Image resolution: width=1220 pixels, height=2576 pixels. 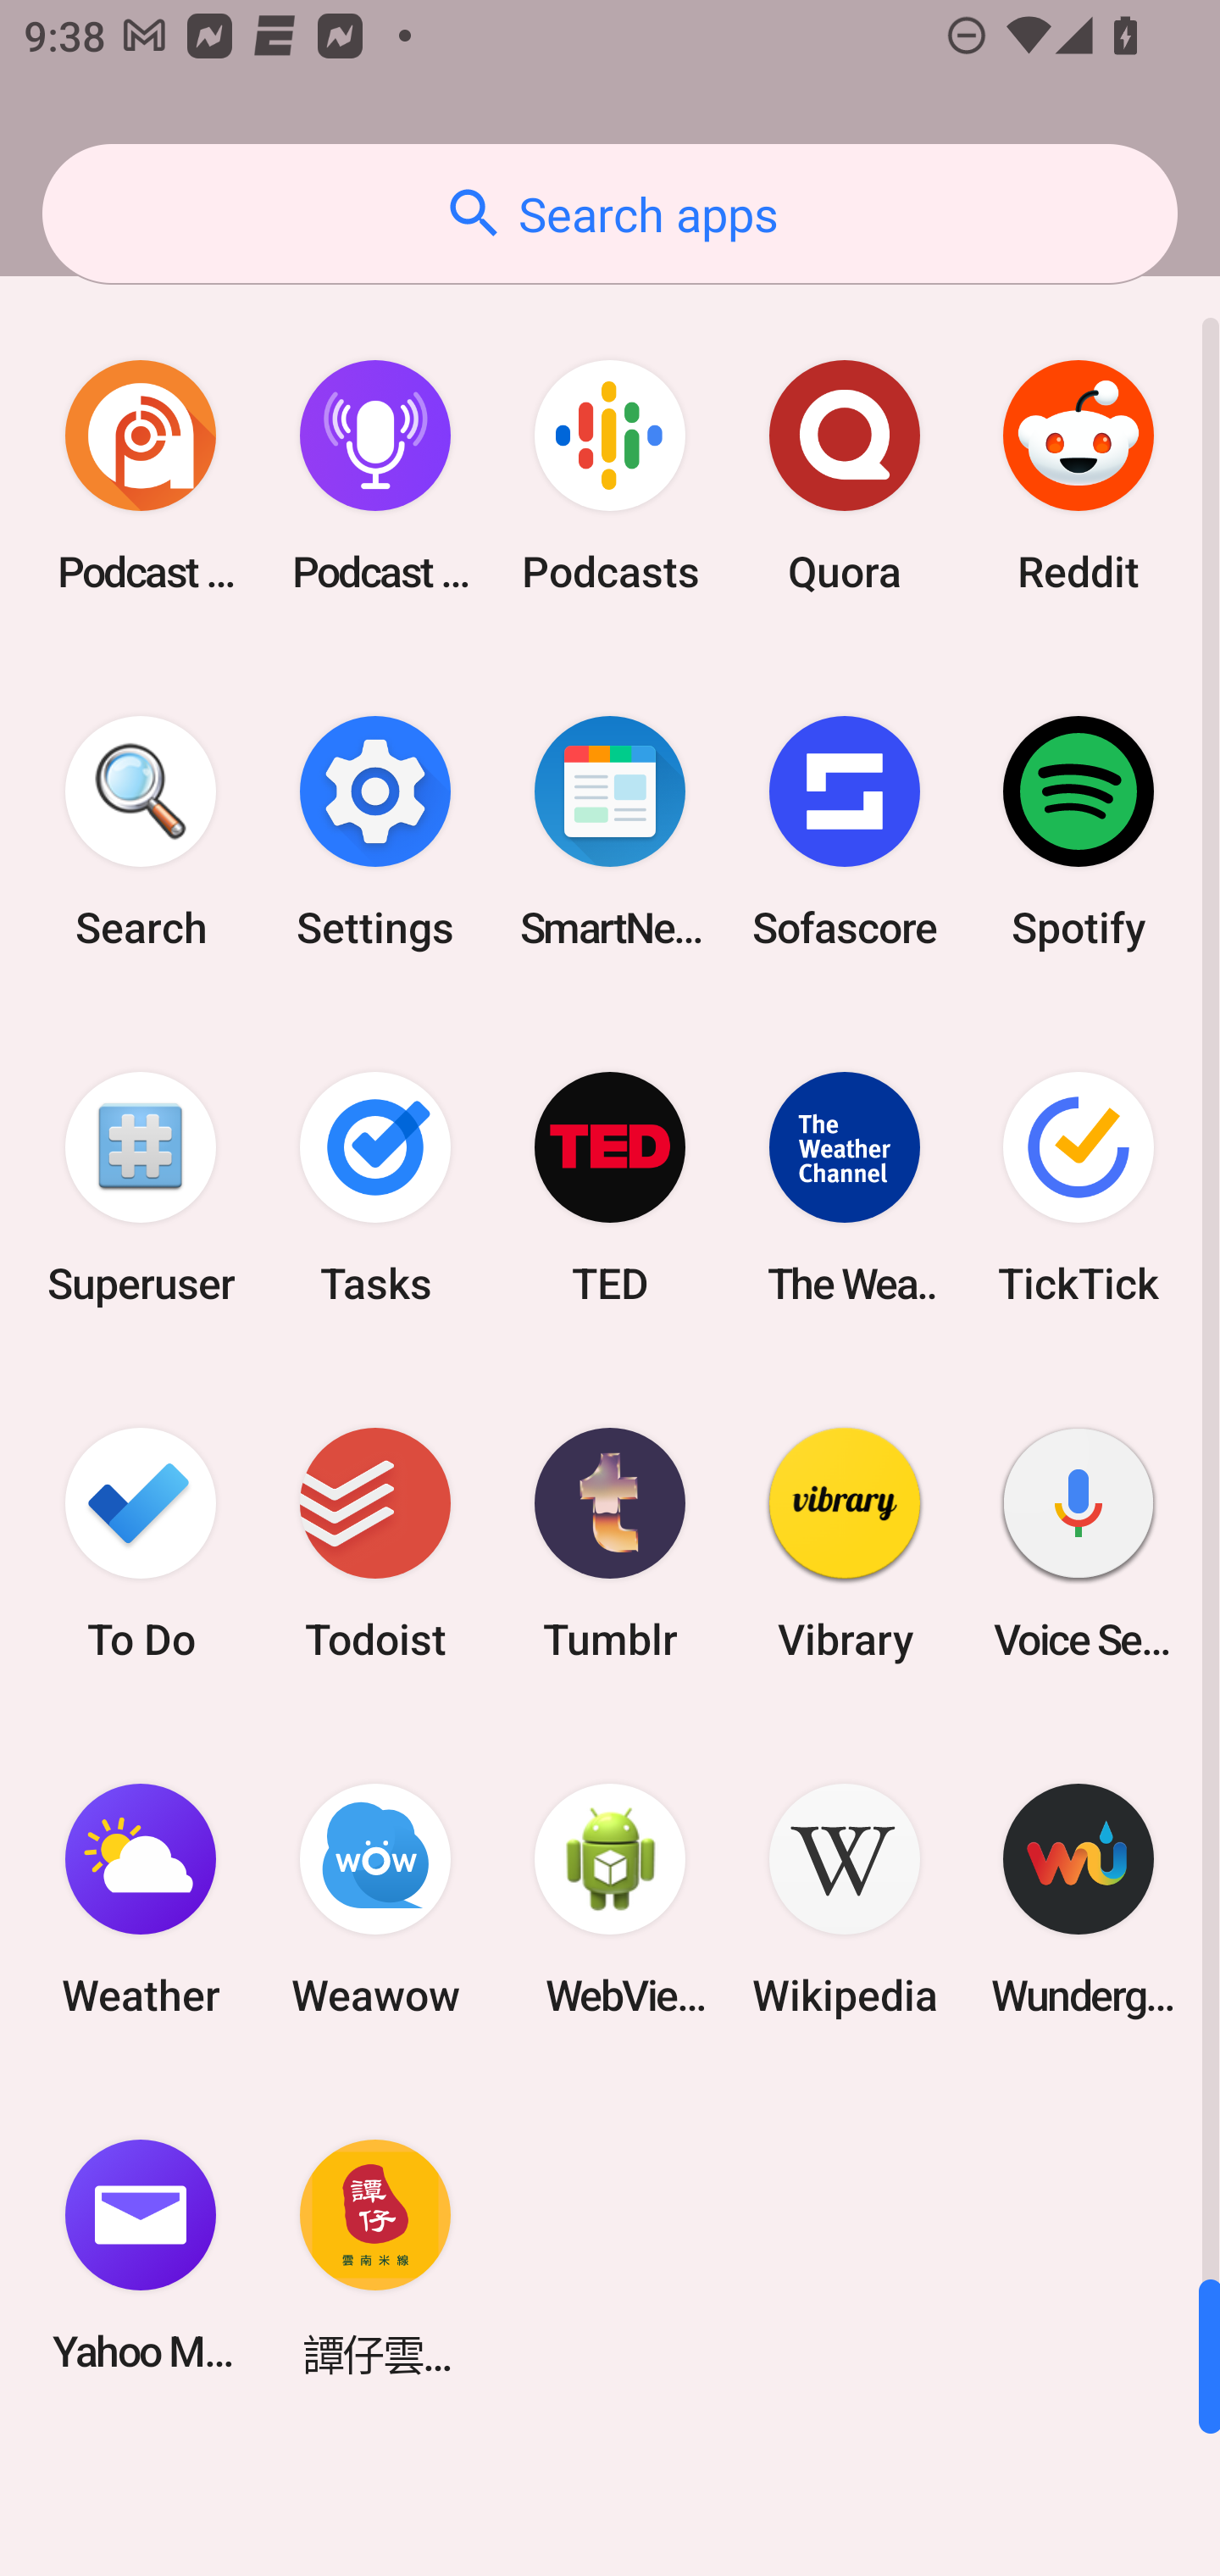 What do you see at coordinates (844, 1187) in the screenshot?
I see `The Weather Channel` at bounding box center [844, 1187].